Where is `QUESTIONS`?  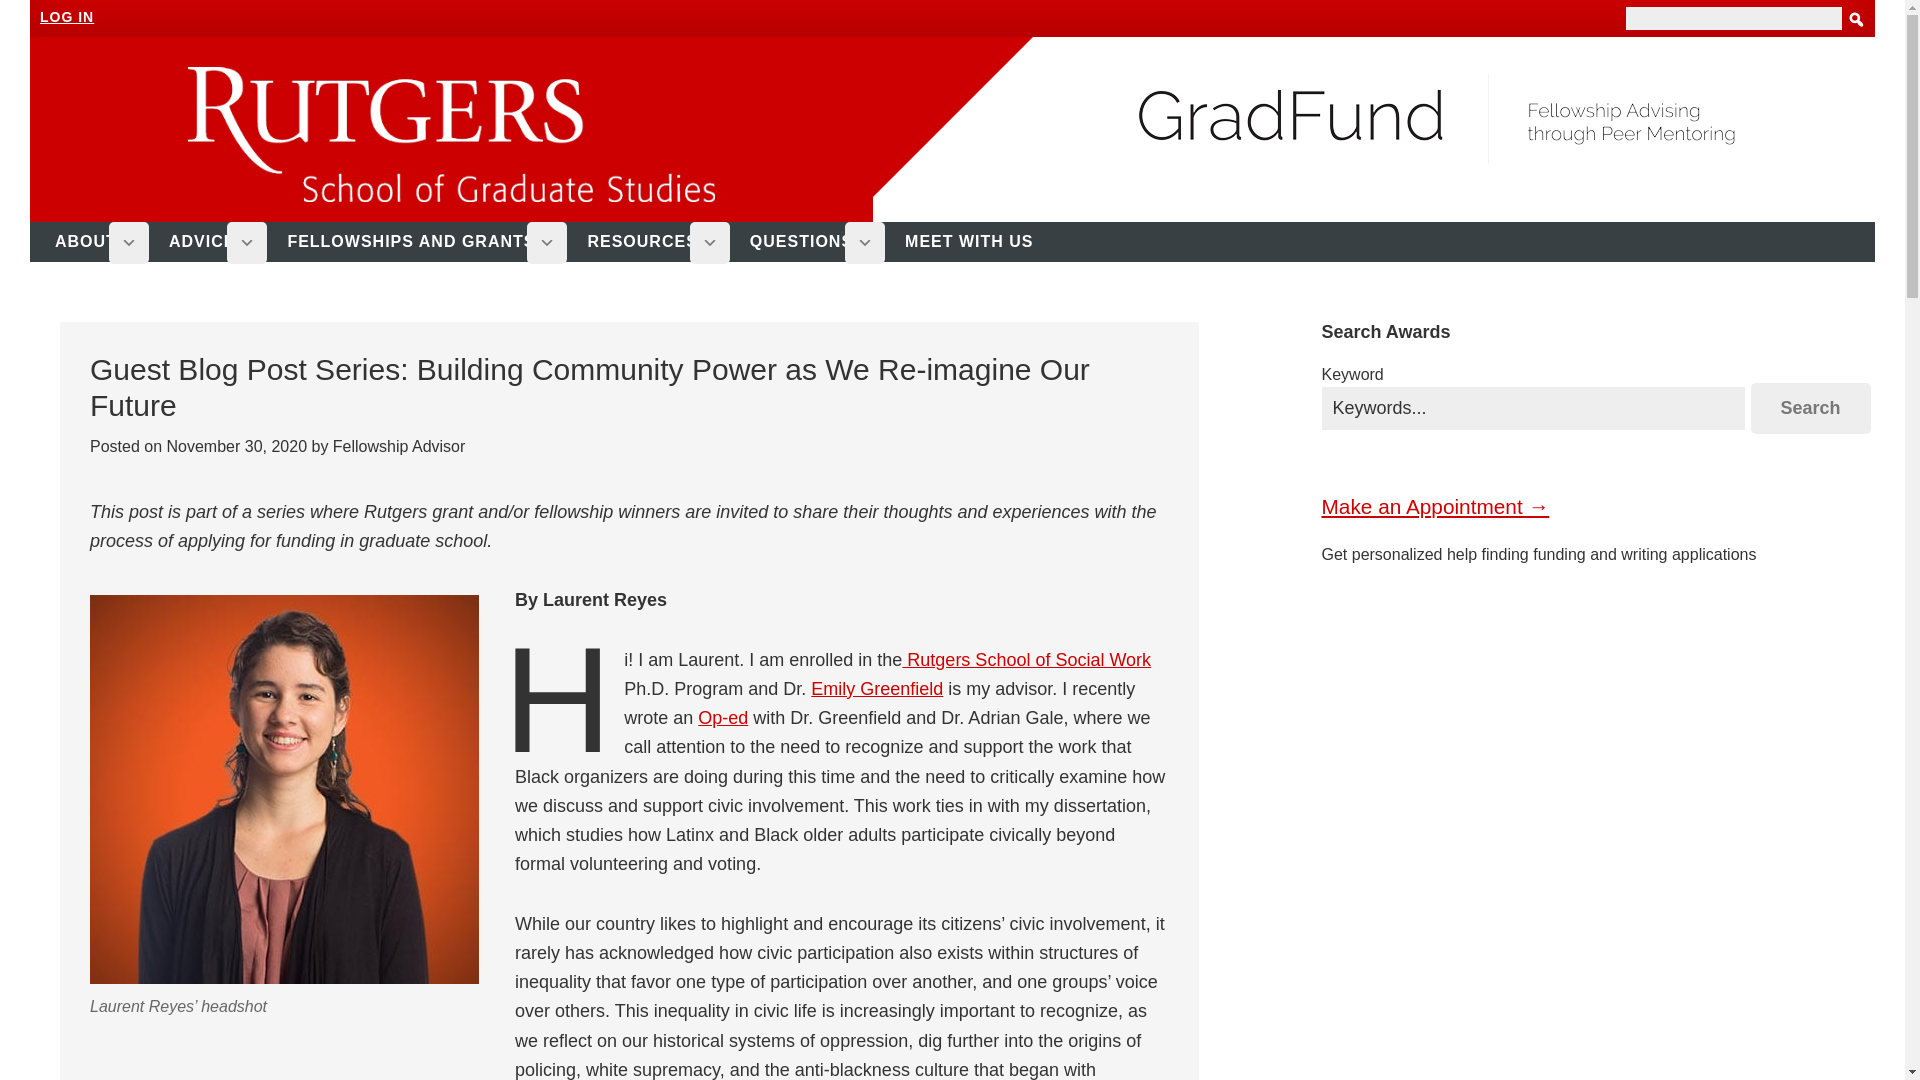 QUESTIONS is located at coordinates (810, 242).